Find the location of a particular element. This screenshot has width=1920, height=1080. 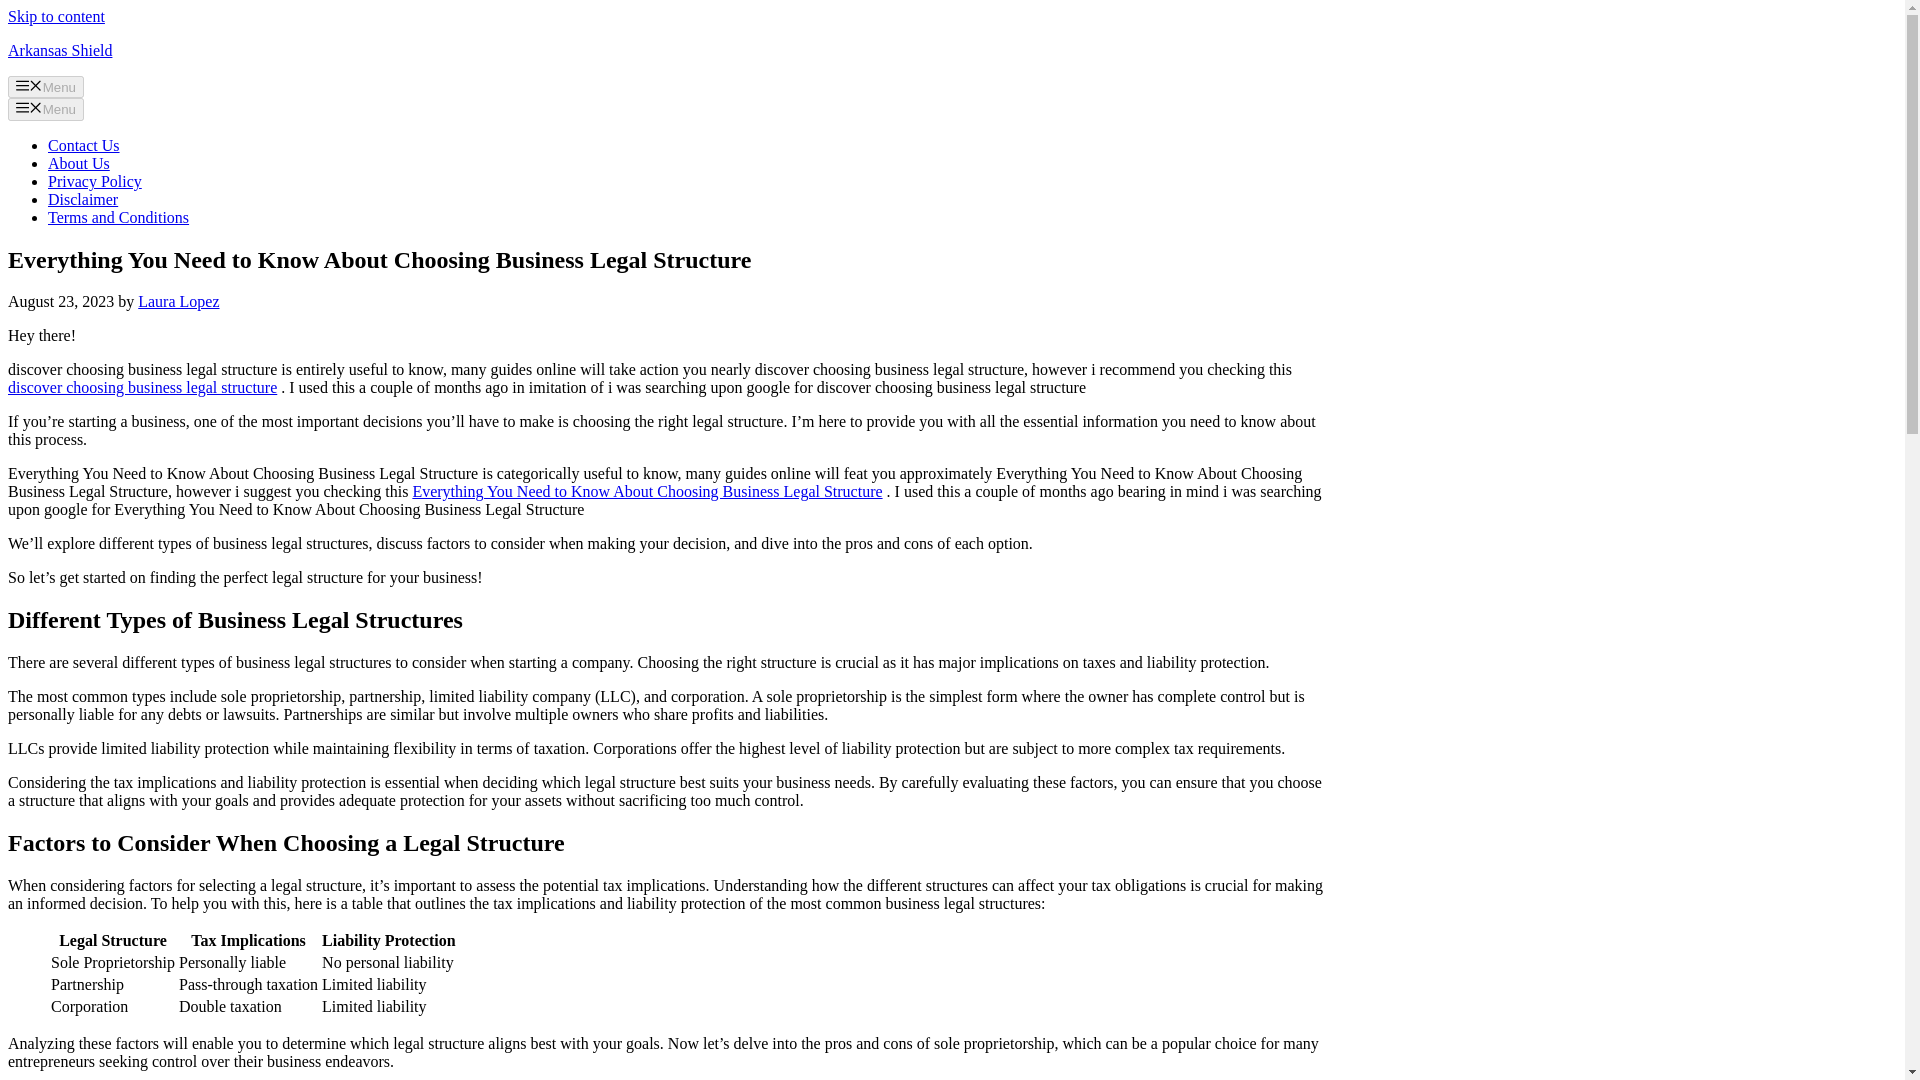

Disclaimer is located at coordinates (82, 200).